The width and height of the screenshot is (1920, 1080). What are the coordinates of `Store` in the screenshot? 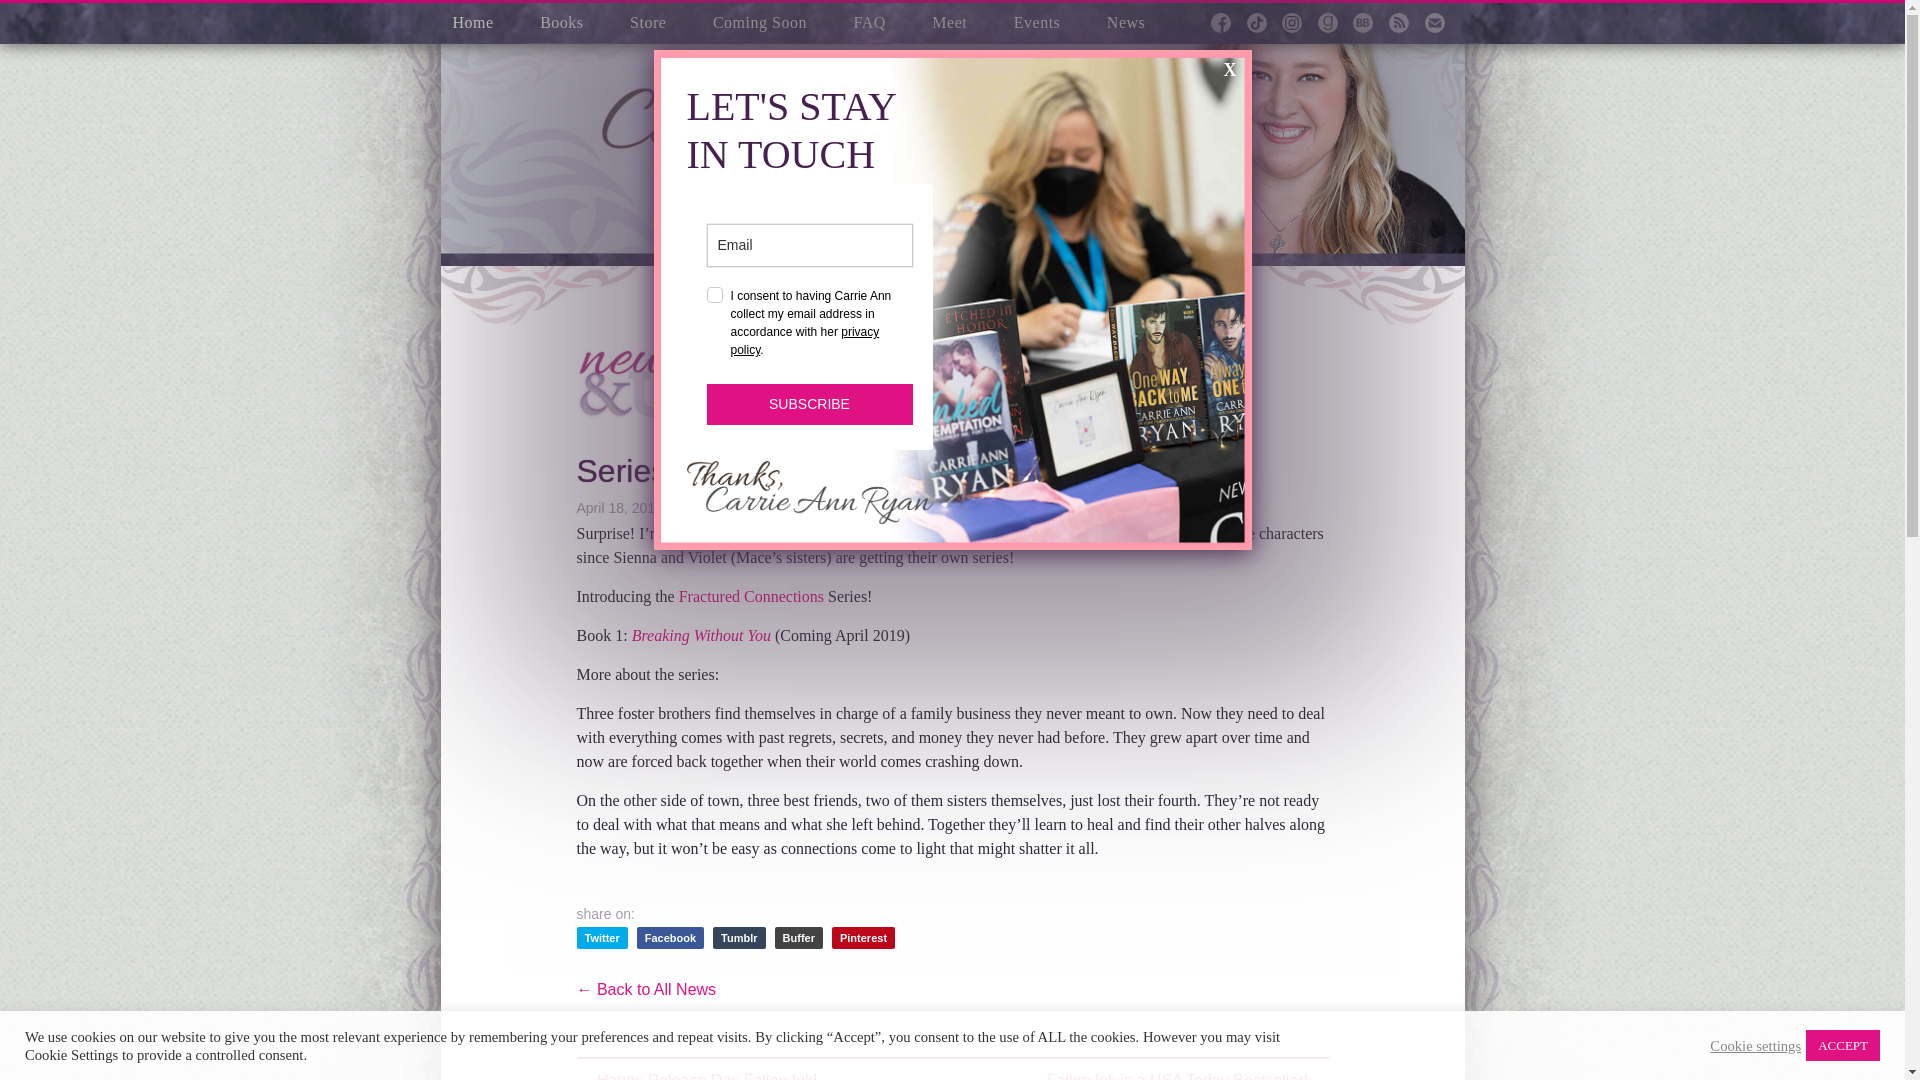 It's located at (648, 23).